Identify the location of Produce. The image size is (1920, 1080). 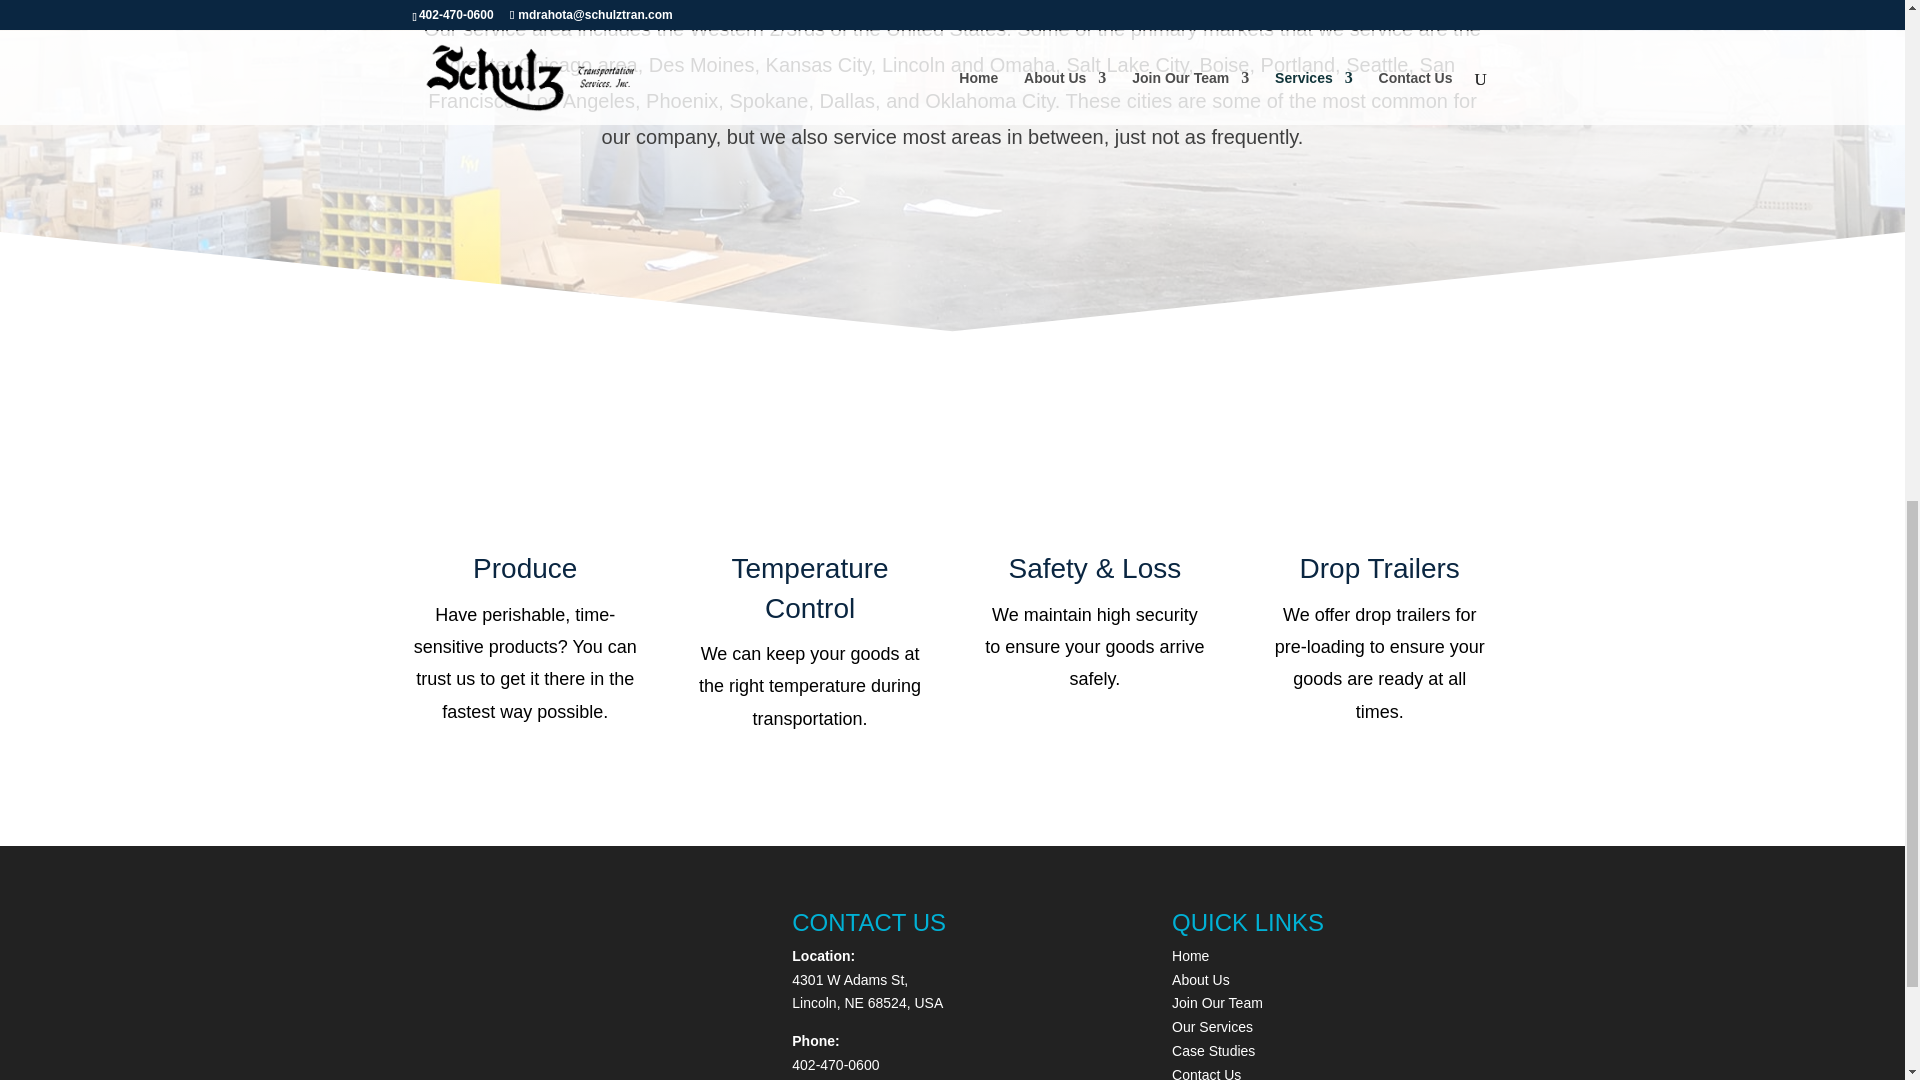
(524, 568).